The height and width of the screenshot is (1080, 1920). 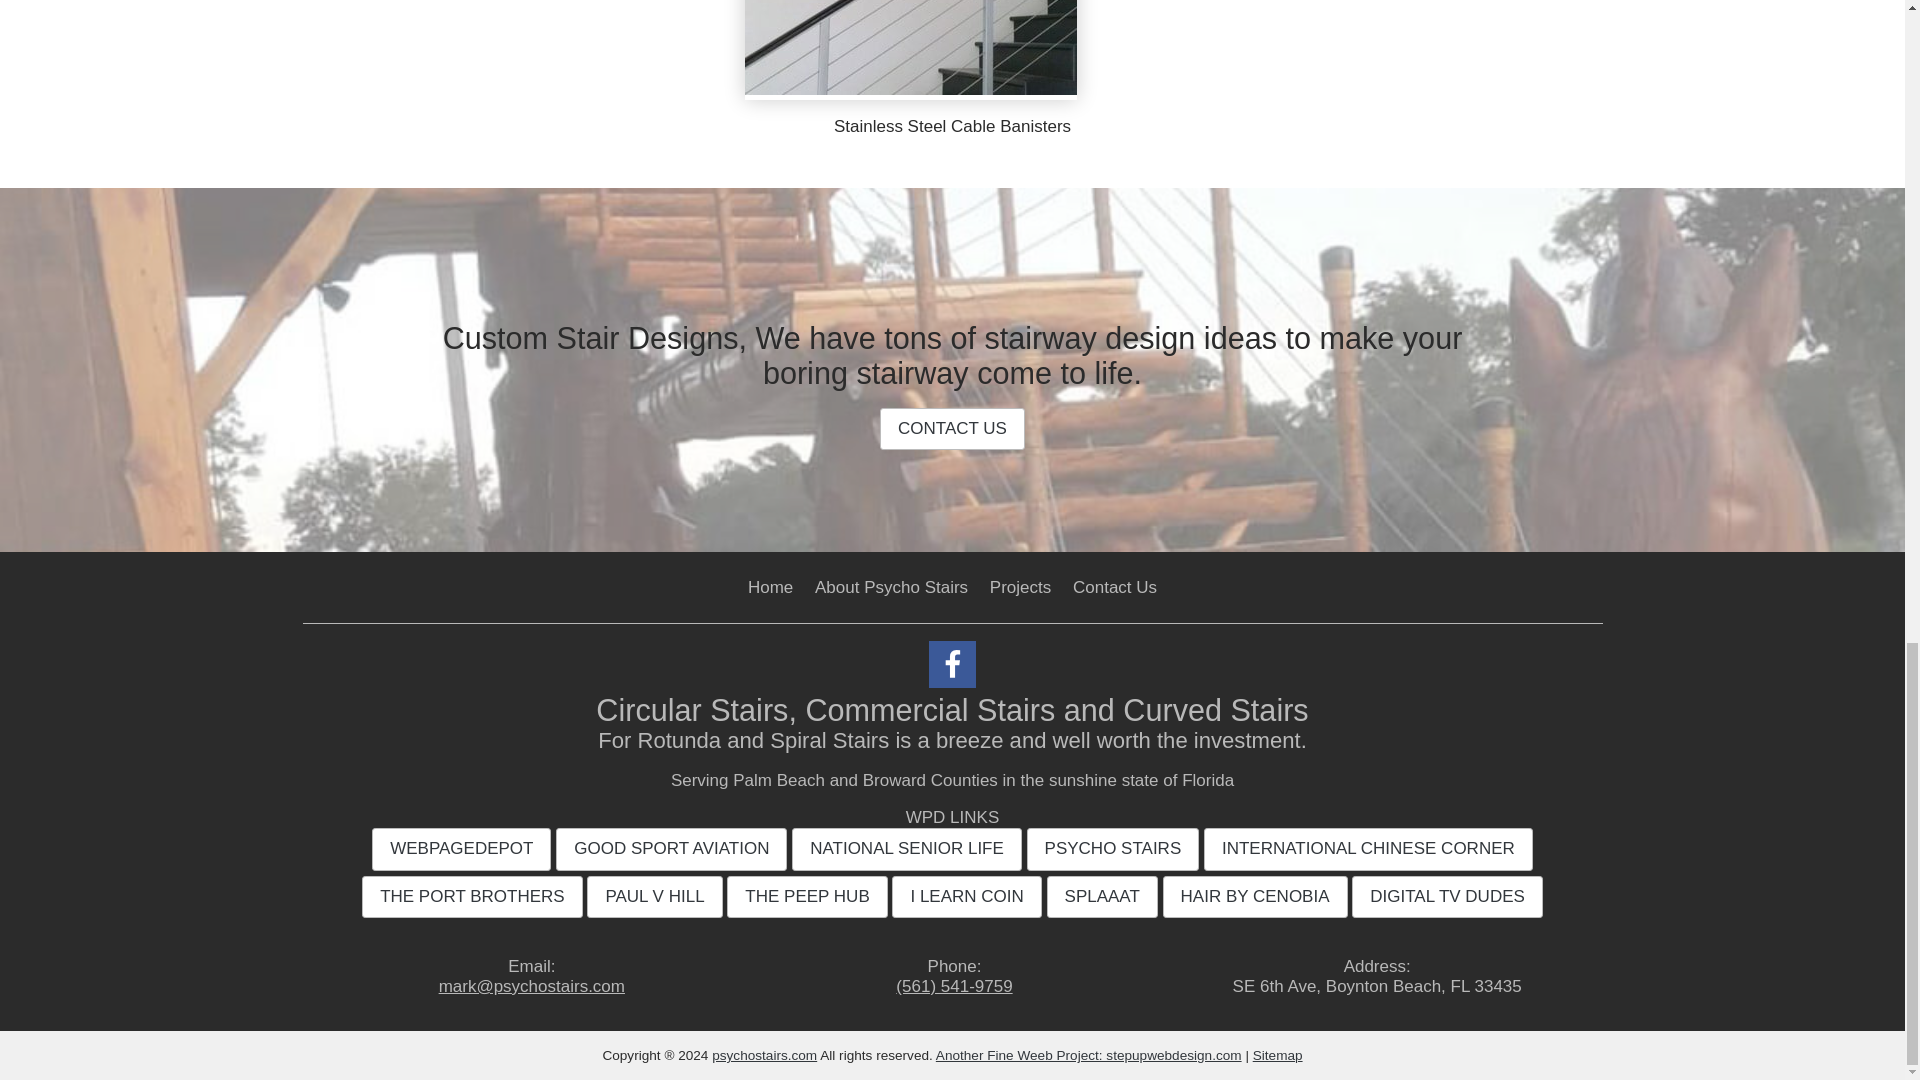 What do you see at coordinates (770, 587) in the screenshot?
I see `Home` at bounding box center [770, 587].